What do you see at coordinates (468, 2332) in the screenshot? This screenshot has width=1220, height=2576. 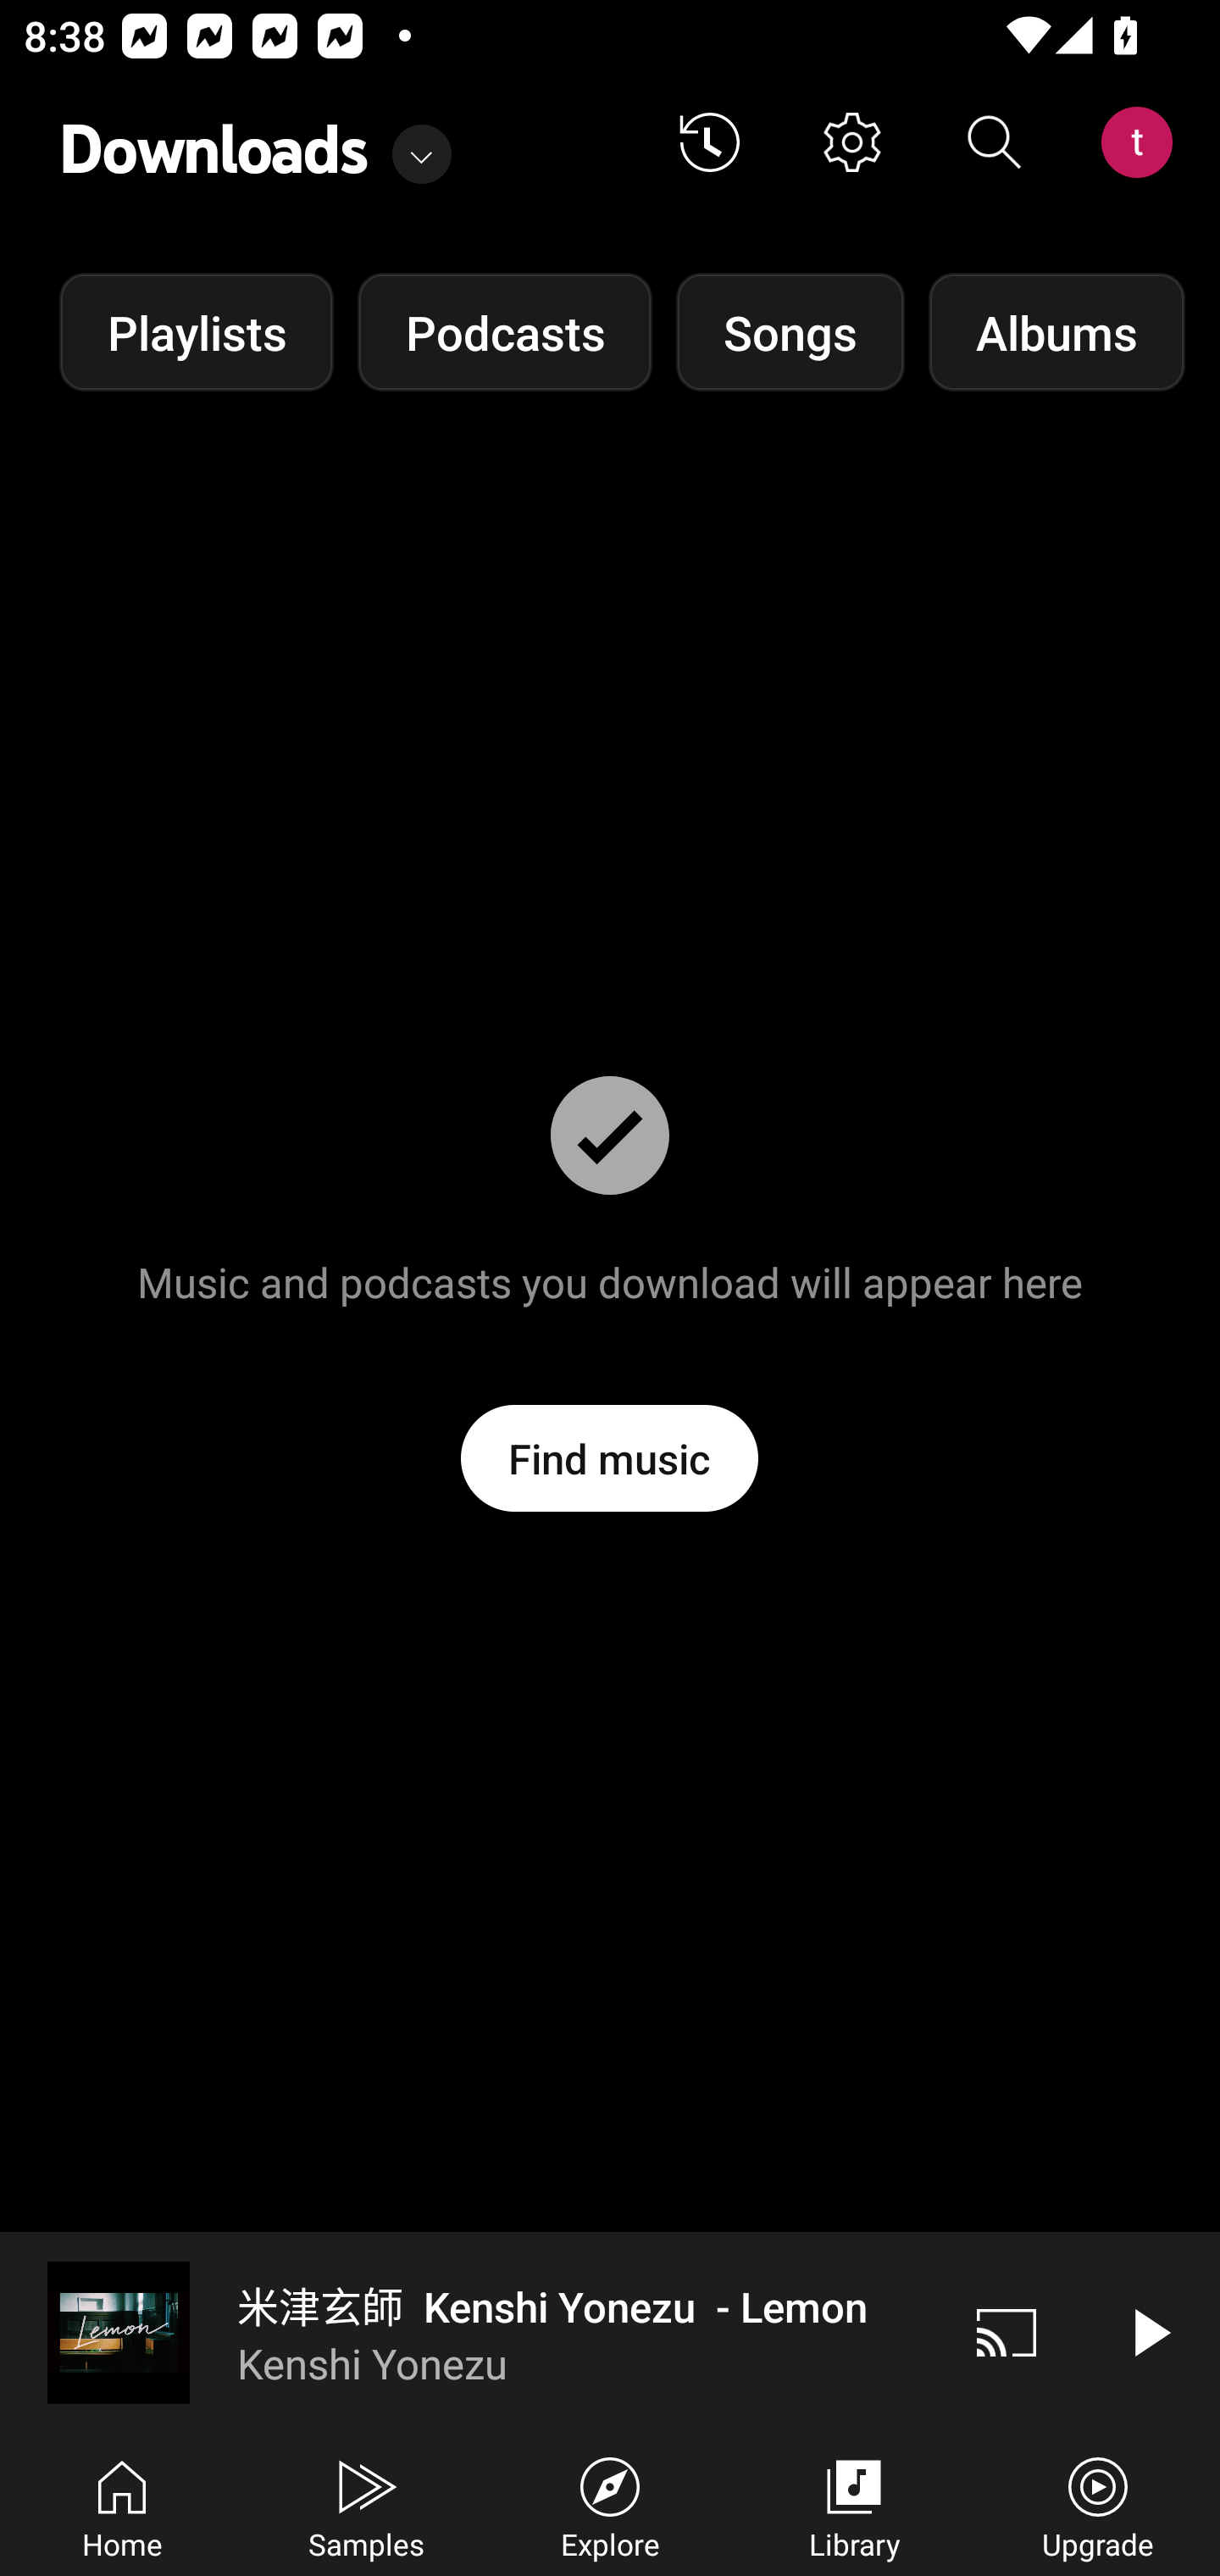 I see `米津玄師  Kenshi Yonezu  - Lemon Kenshi Yonezu` at bounding box center [468, 2332].